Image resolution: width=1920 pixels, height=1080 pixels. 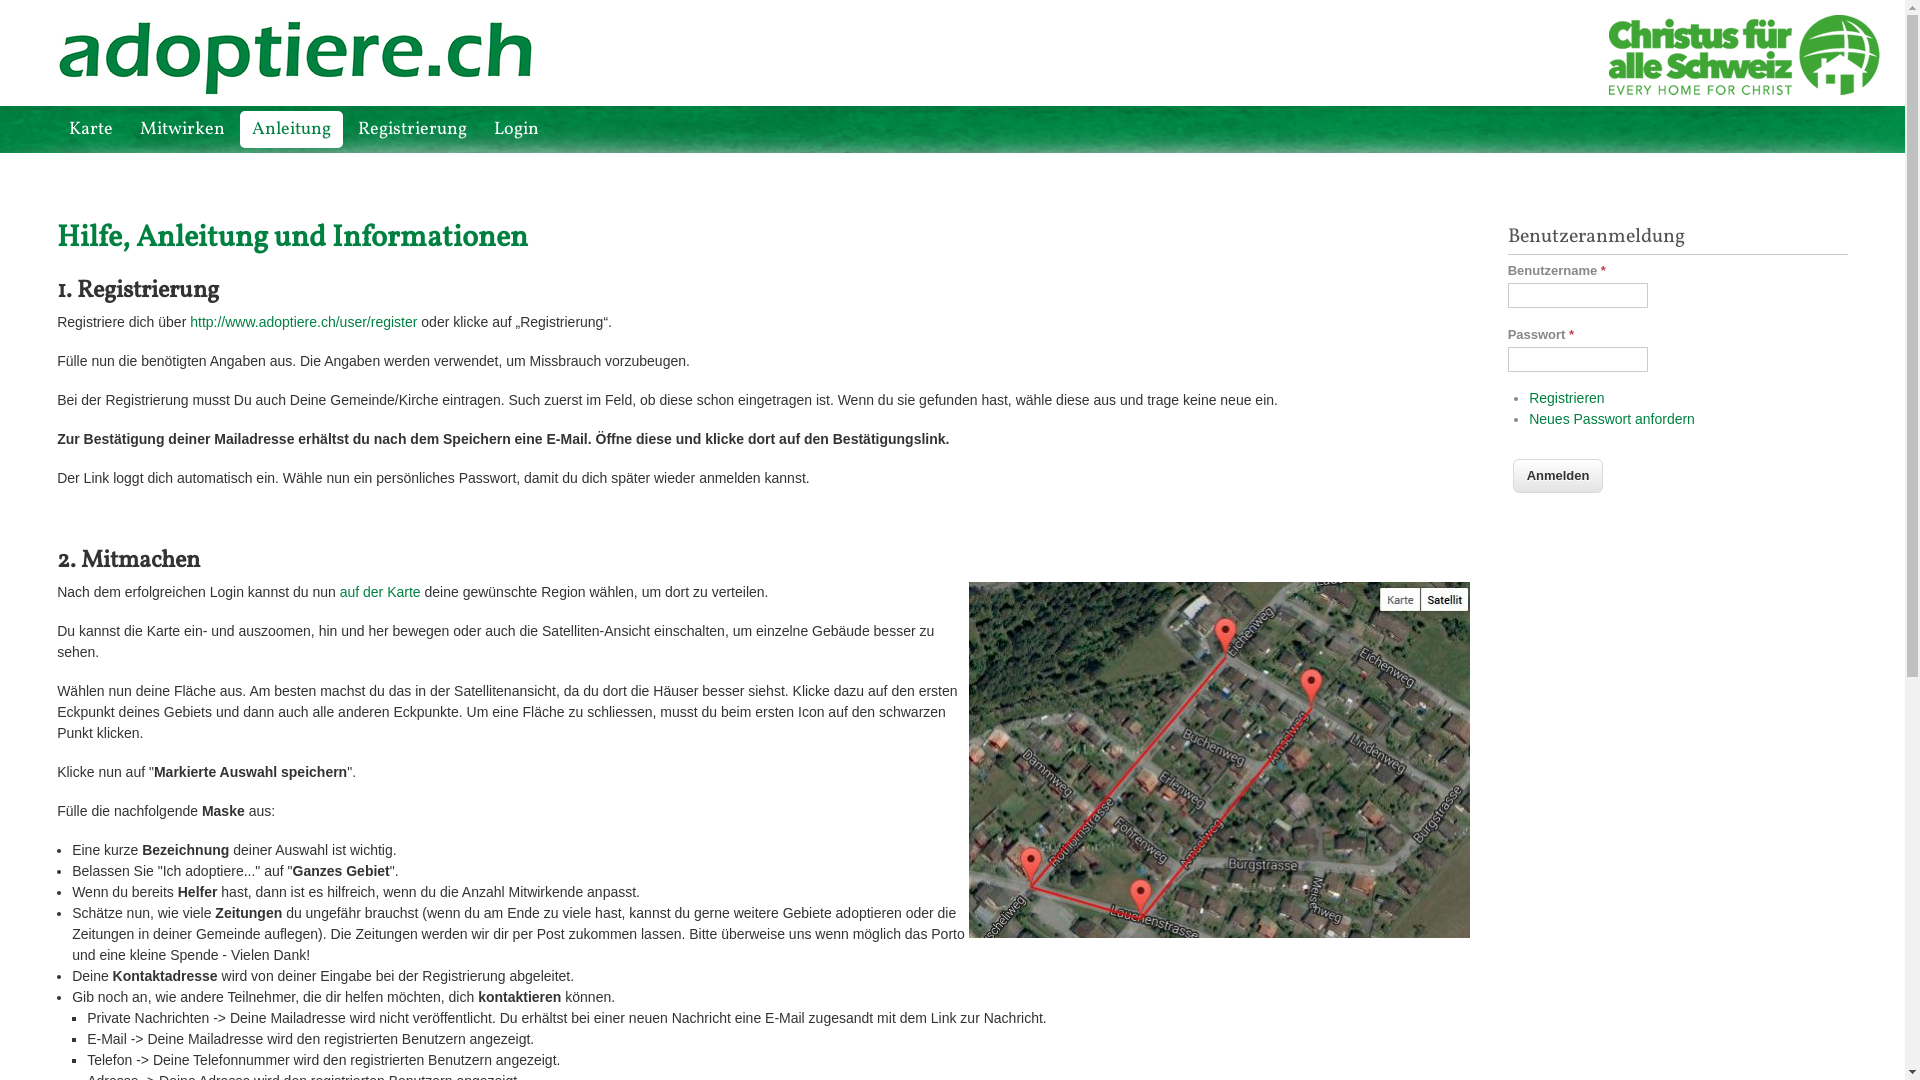 I want to click on Neues Passwort anfordern, so click(x=1612, y=419).